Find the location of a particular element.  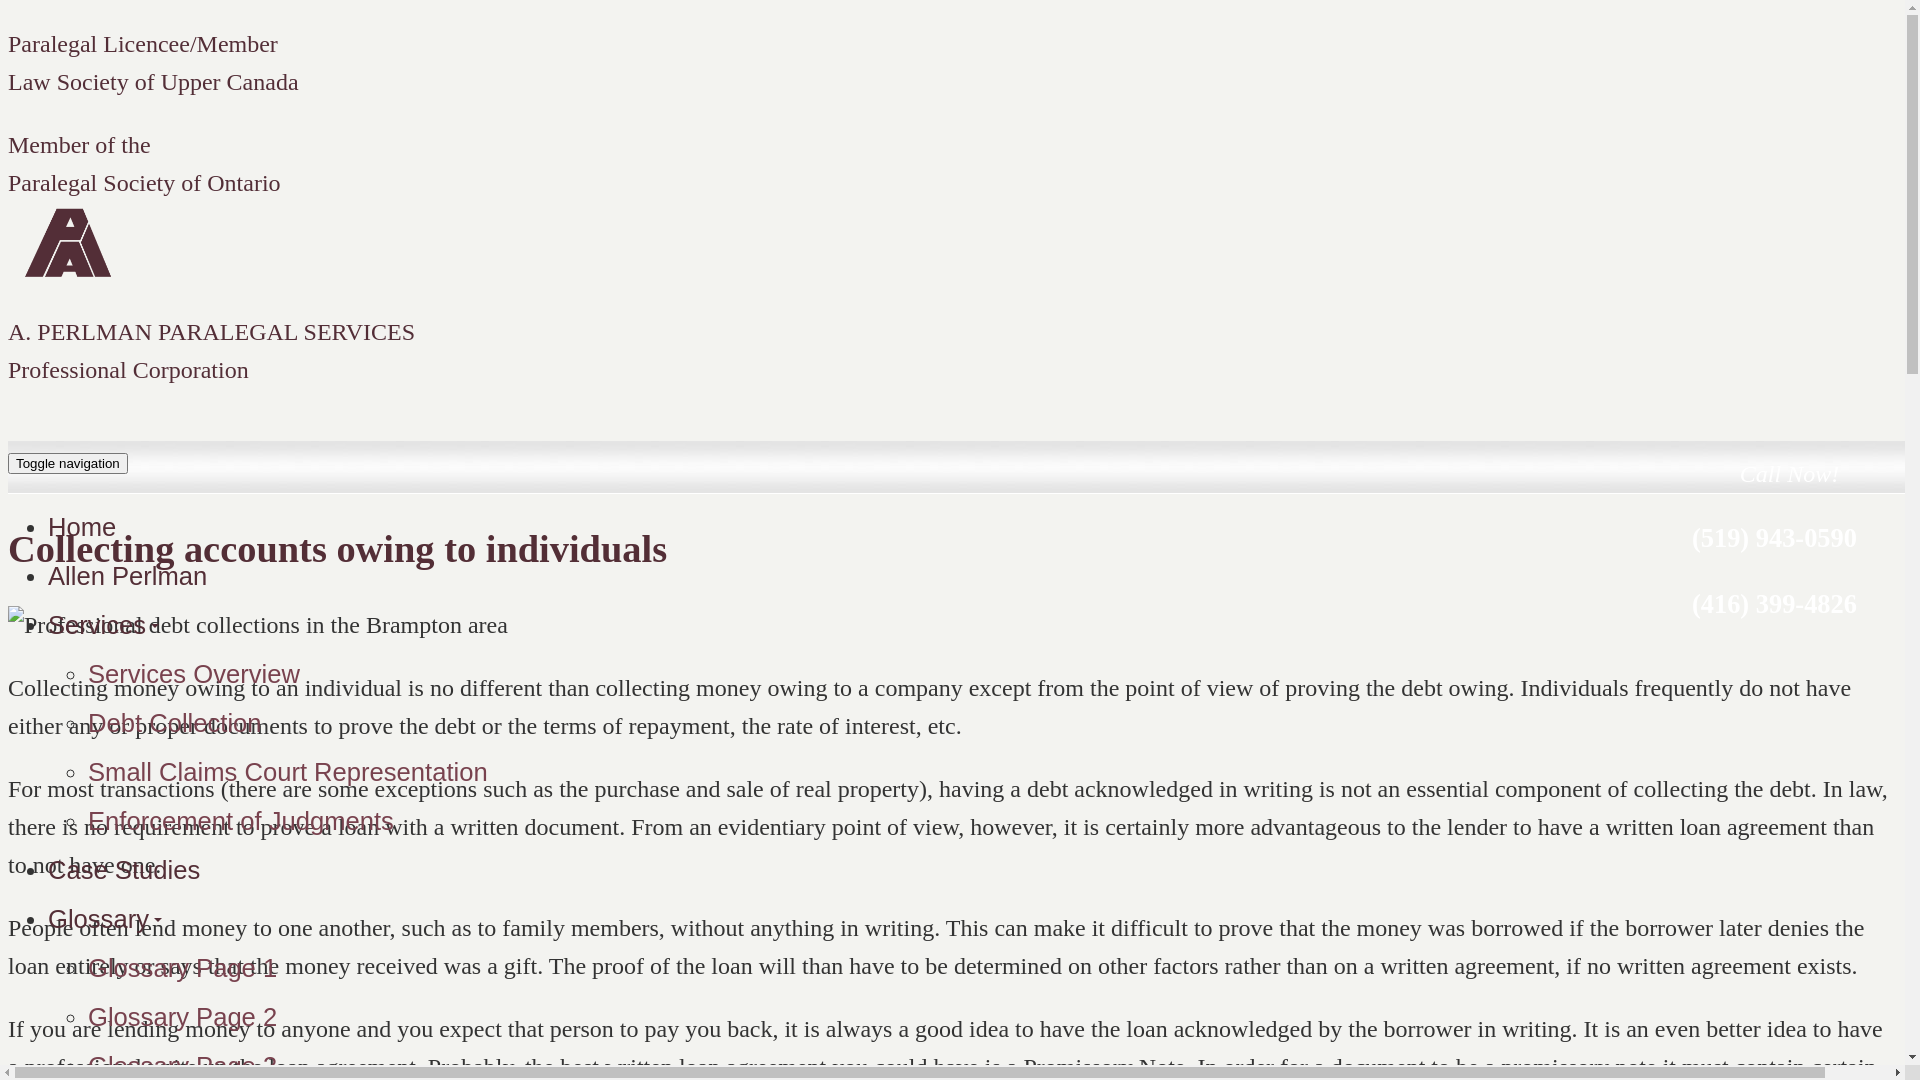

Glossary Page 1 is located at coordinates (182, 968).